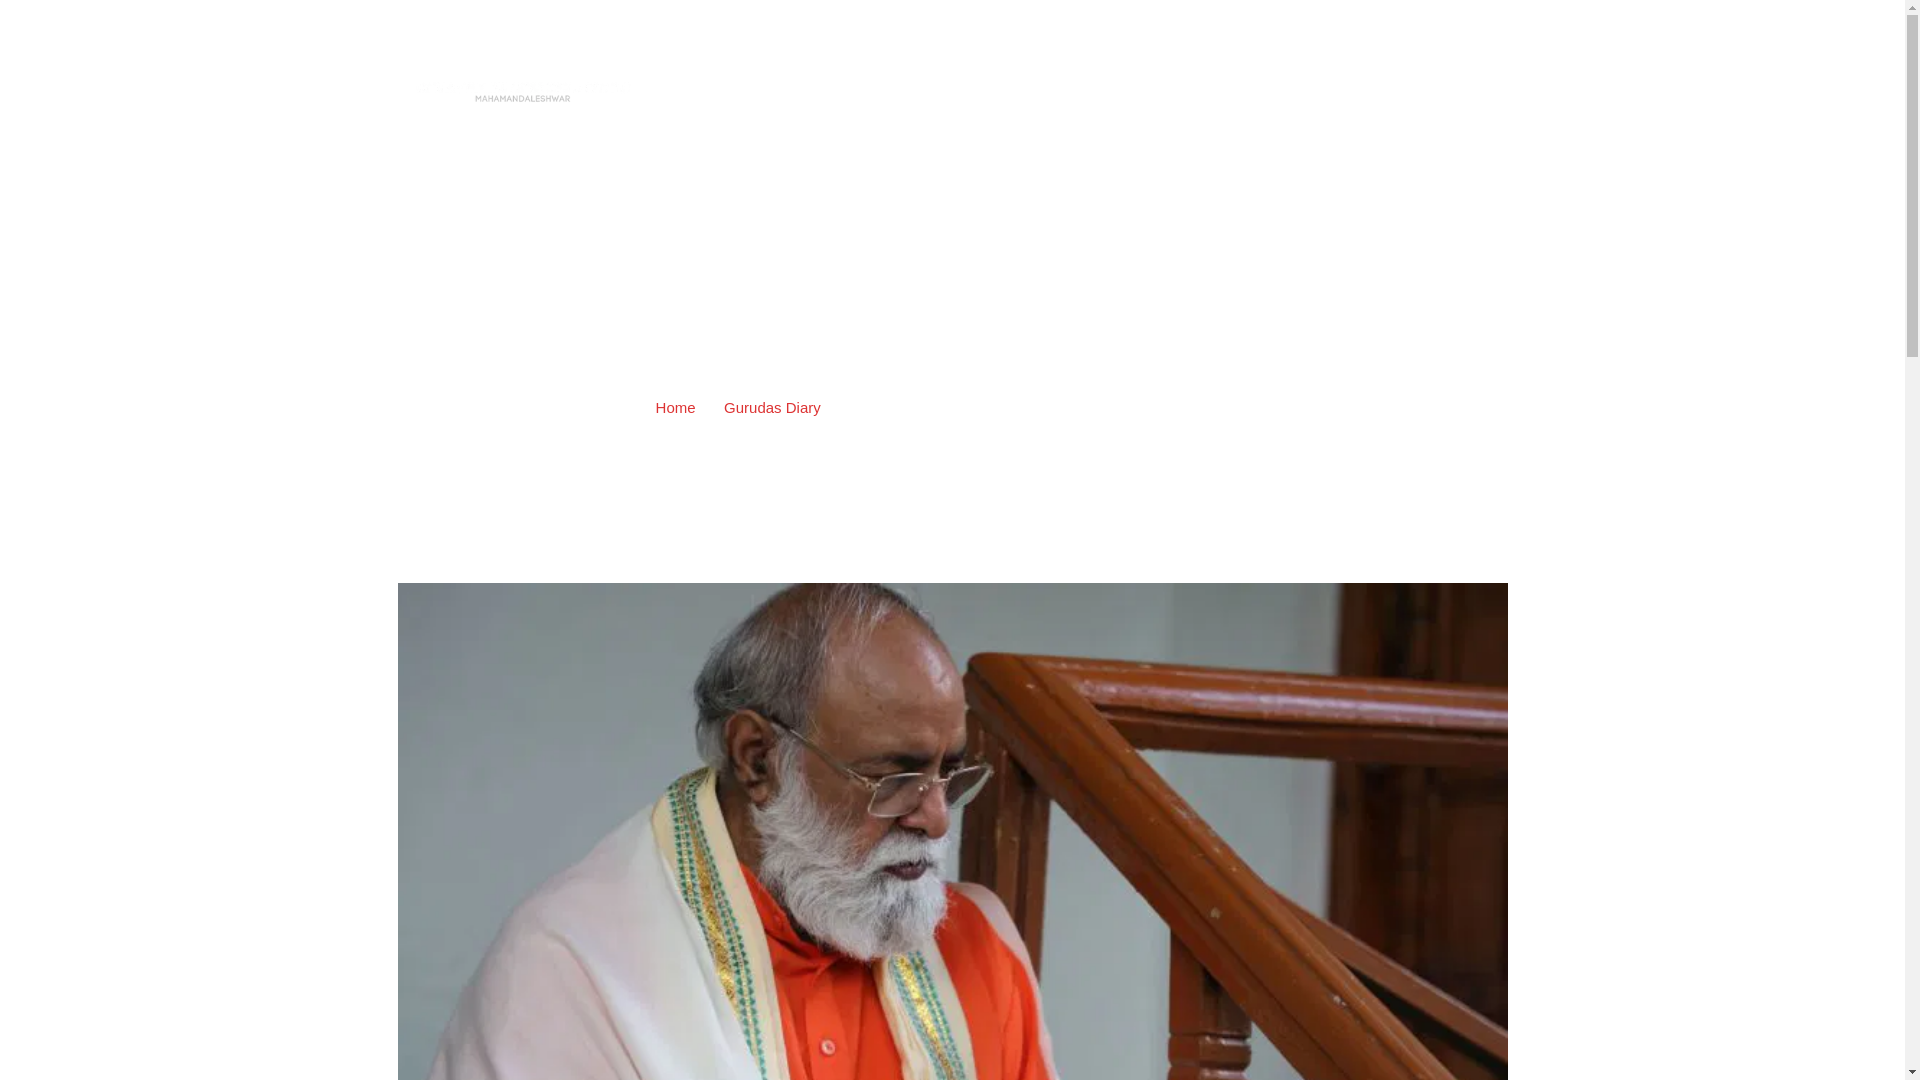 This screenshot has height=1080, width=1920. What do you see at coordinates (1347, 93) in the screenshot?
I see `ABOUT US` at bounding box center [1347, 93].